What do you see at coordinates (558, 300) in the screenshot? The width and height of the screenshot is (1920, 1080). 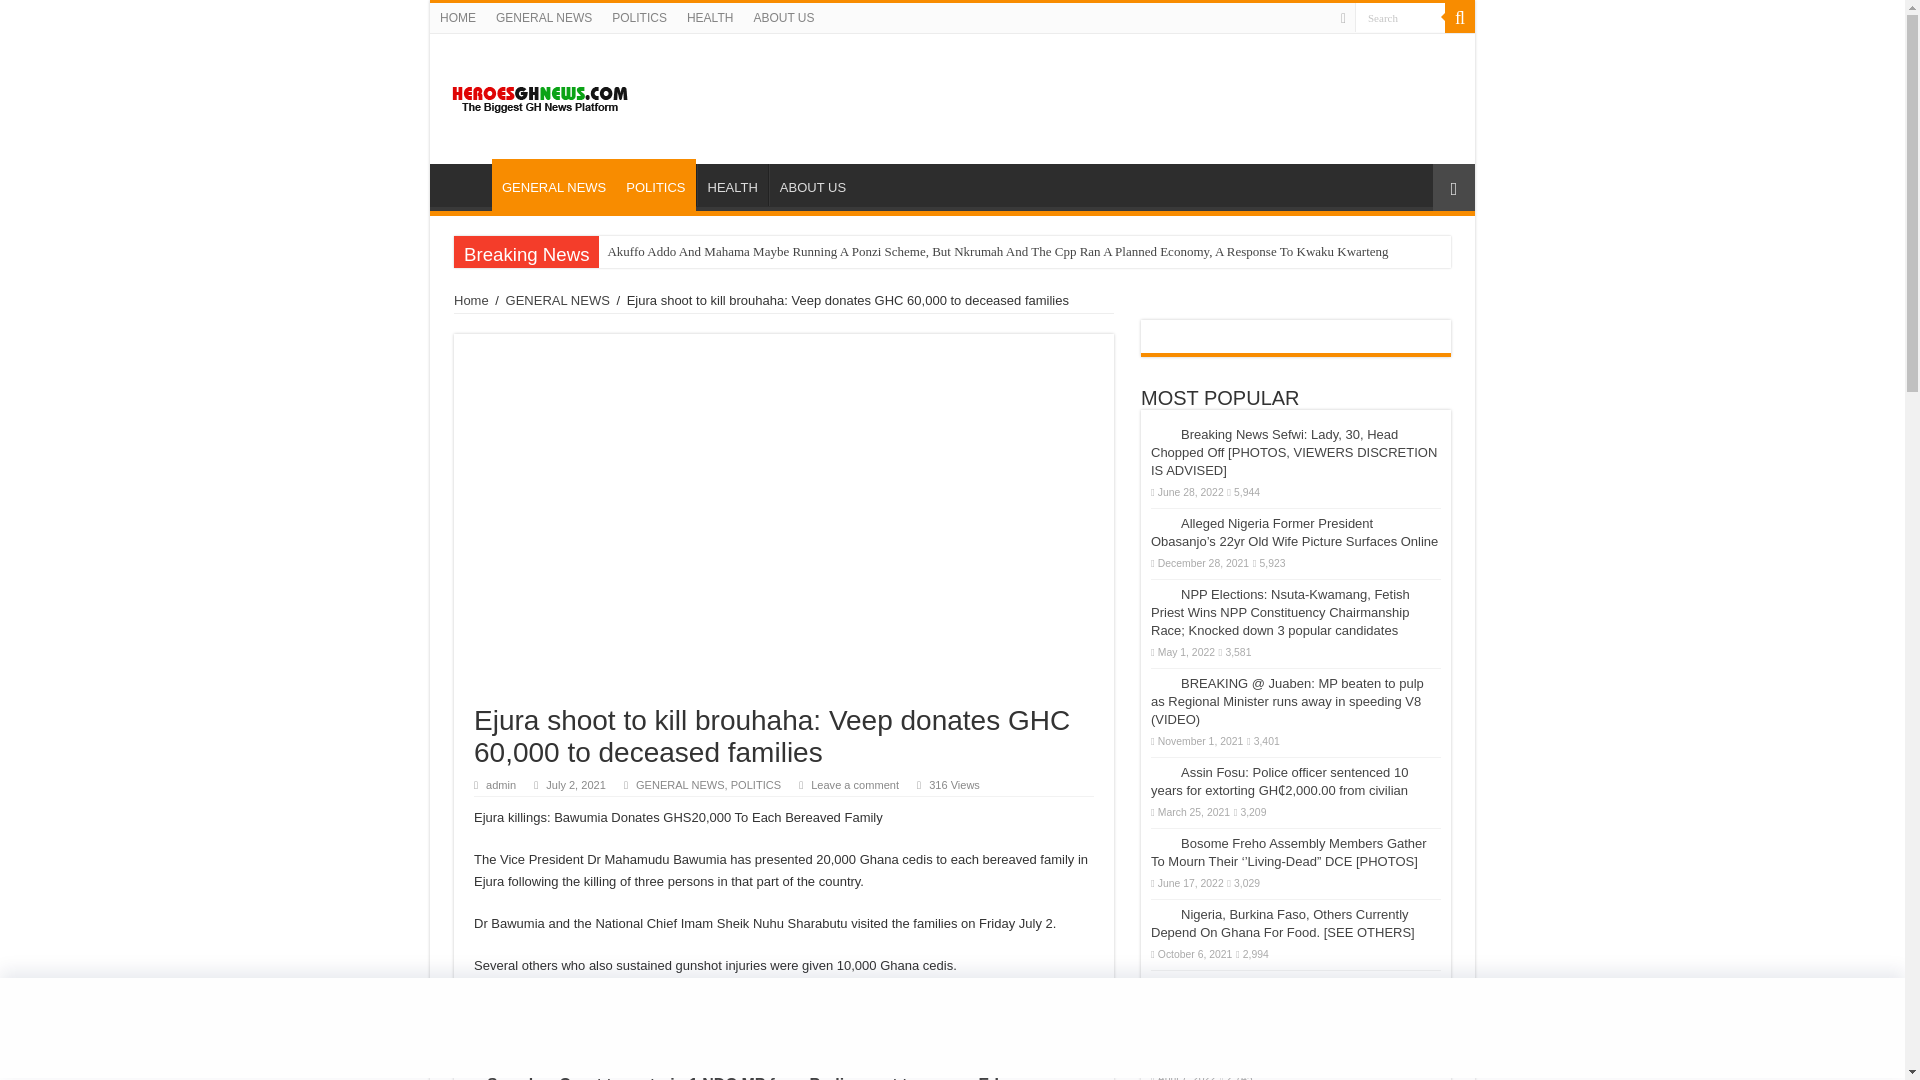 I see `GENERAL NEWS` at bounding box center [558, 300].